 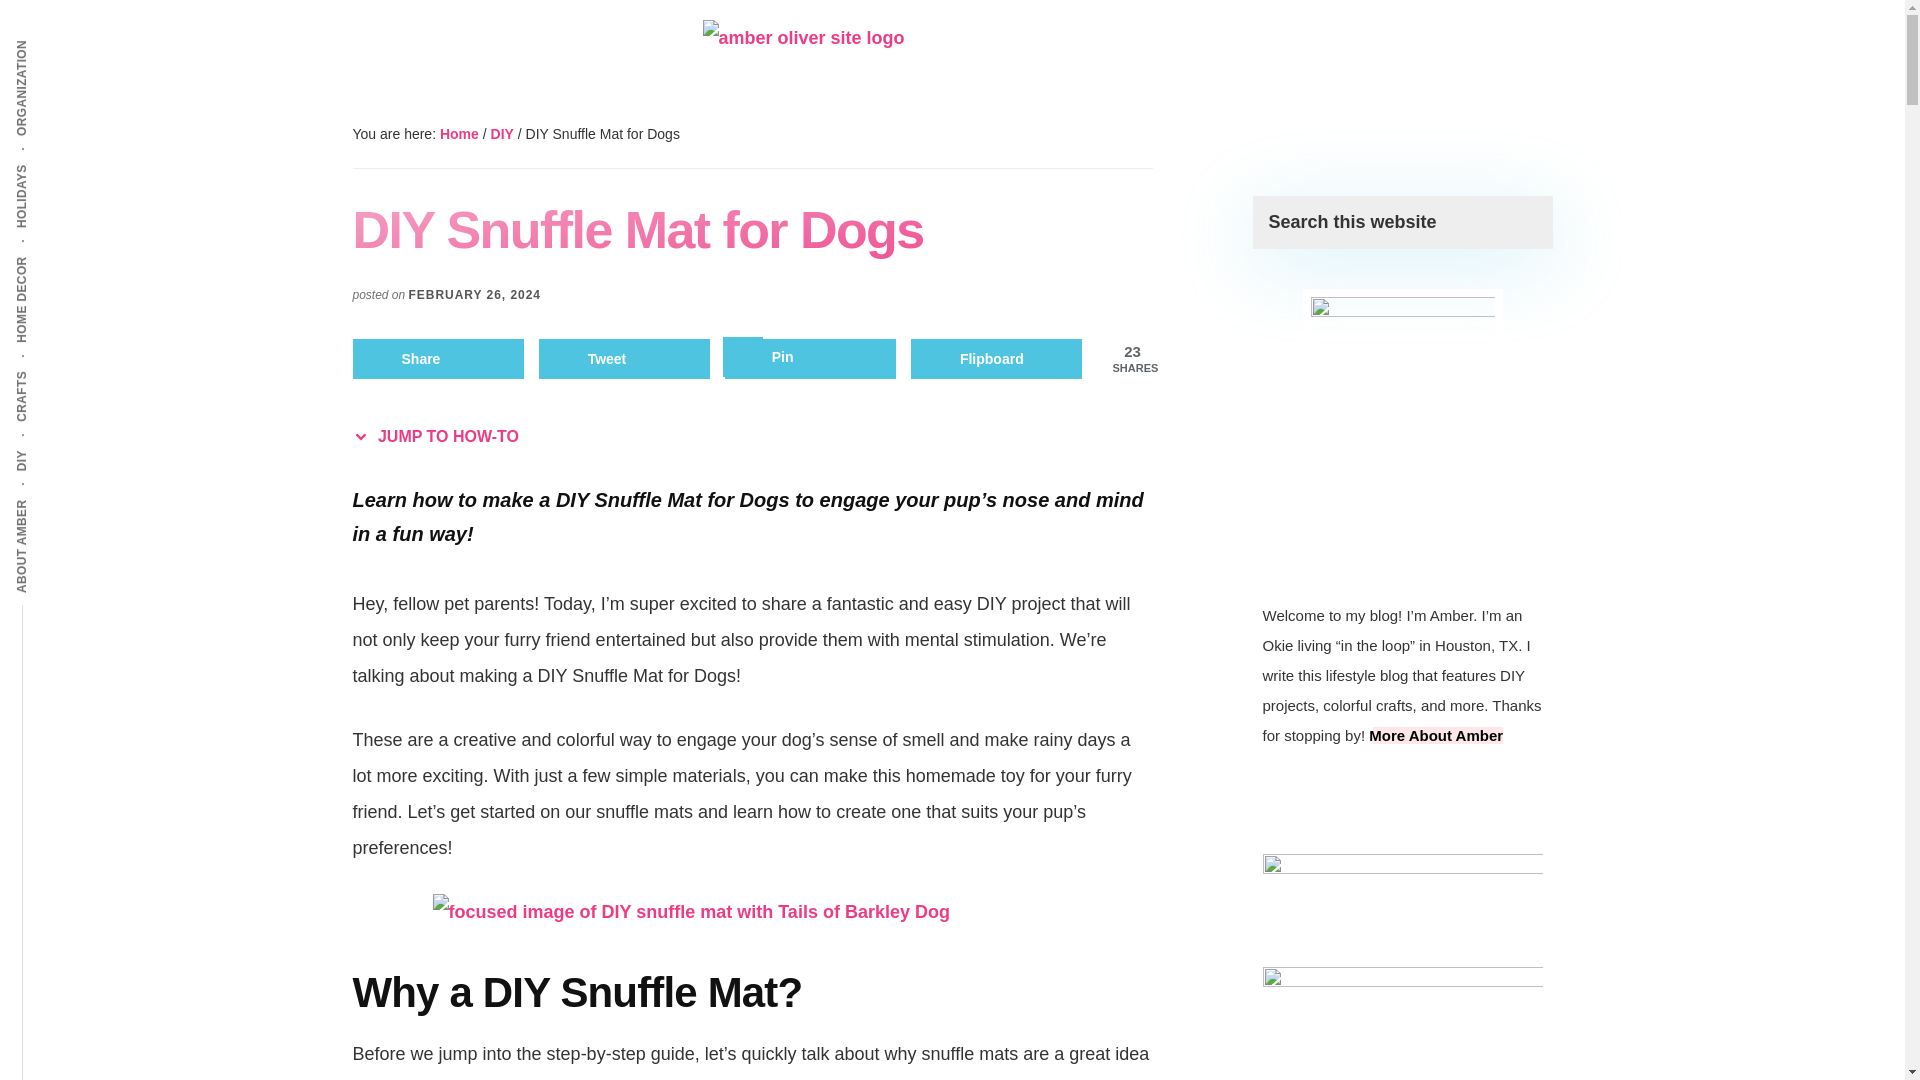 I want to click on HOME DECOR, so click(x=66, y=254).